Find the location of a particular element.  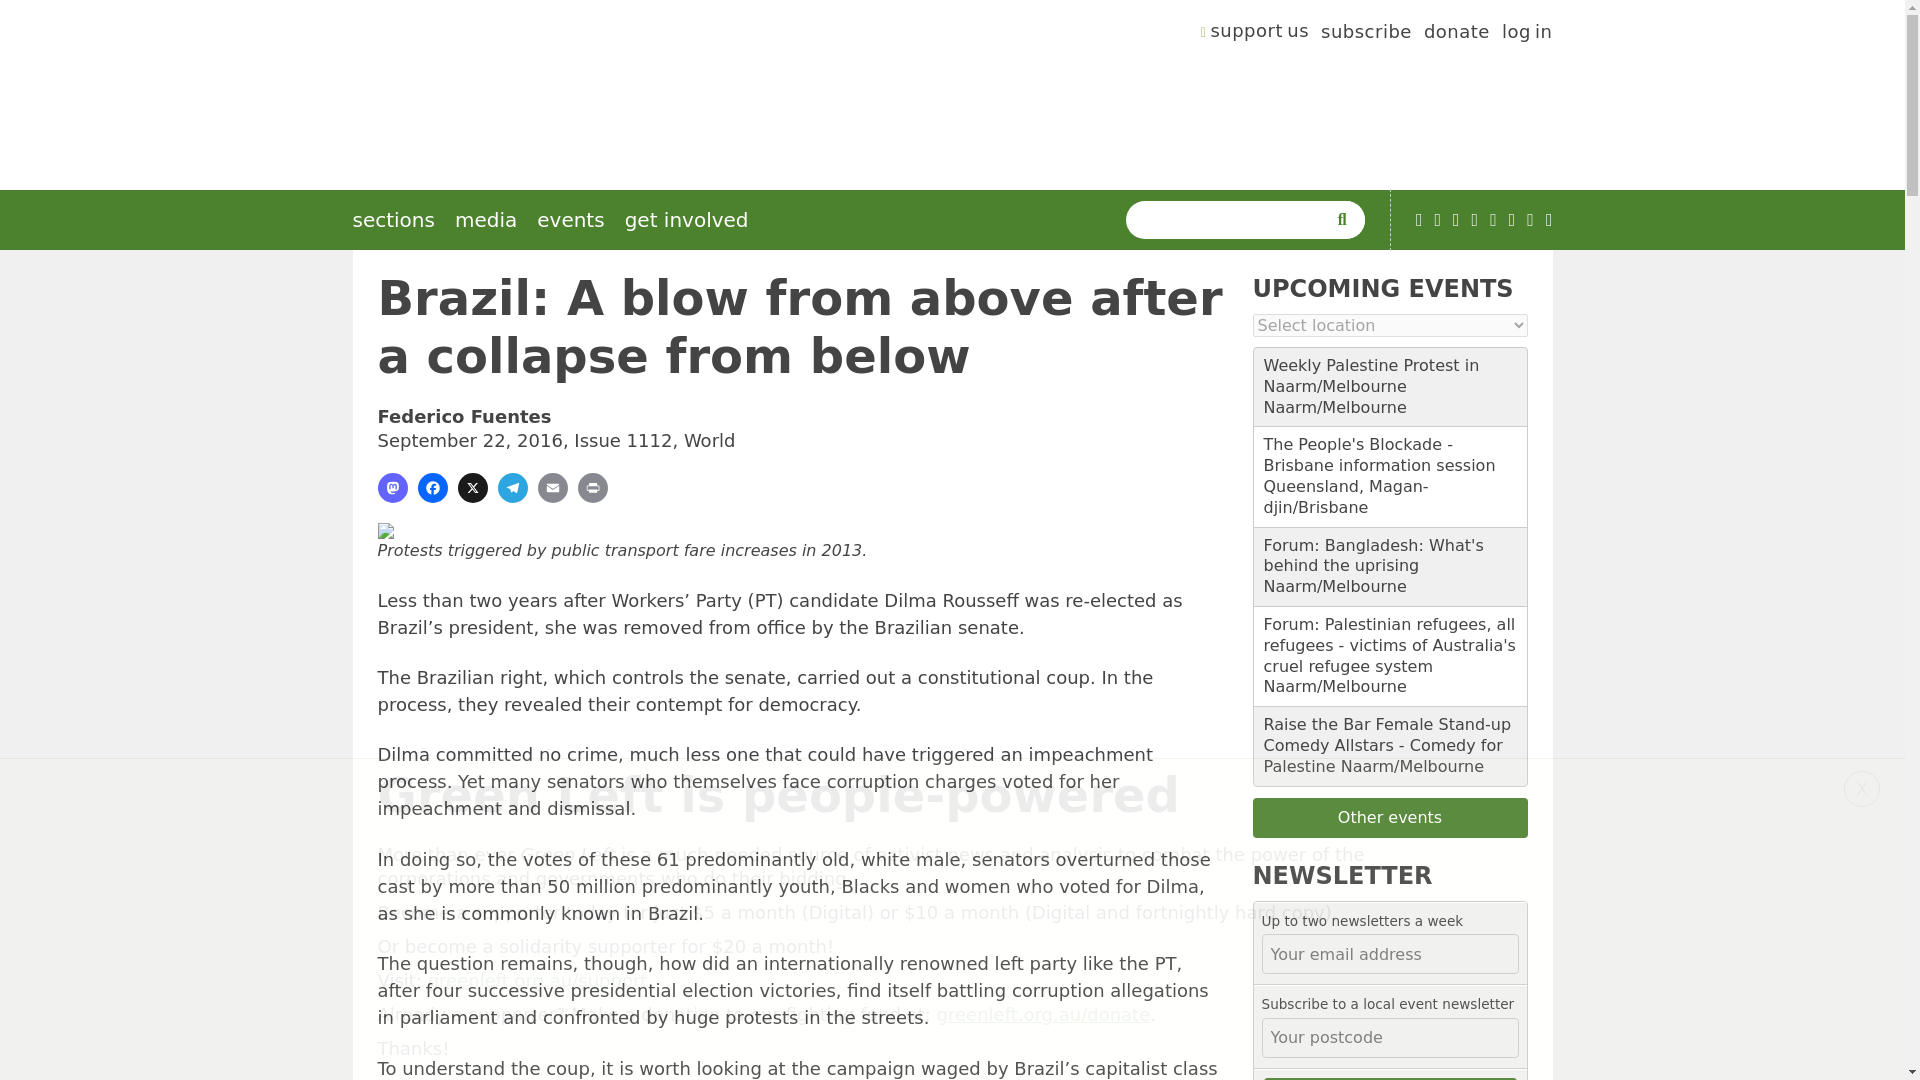

Share on X is located at coordinates (472, 488).